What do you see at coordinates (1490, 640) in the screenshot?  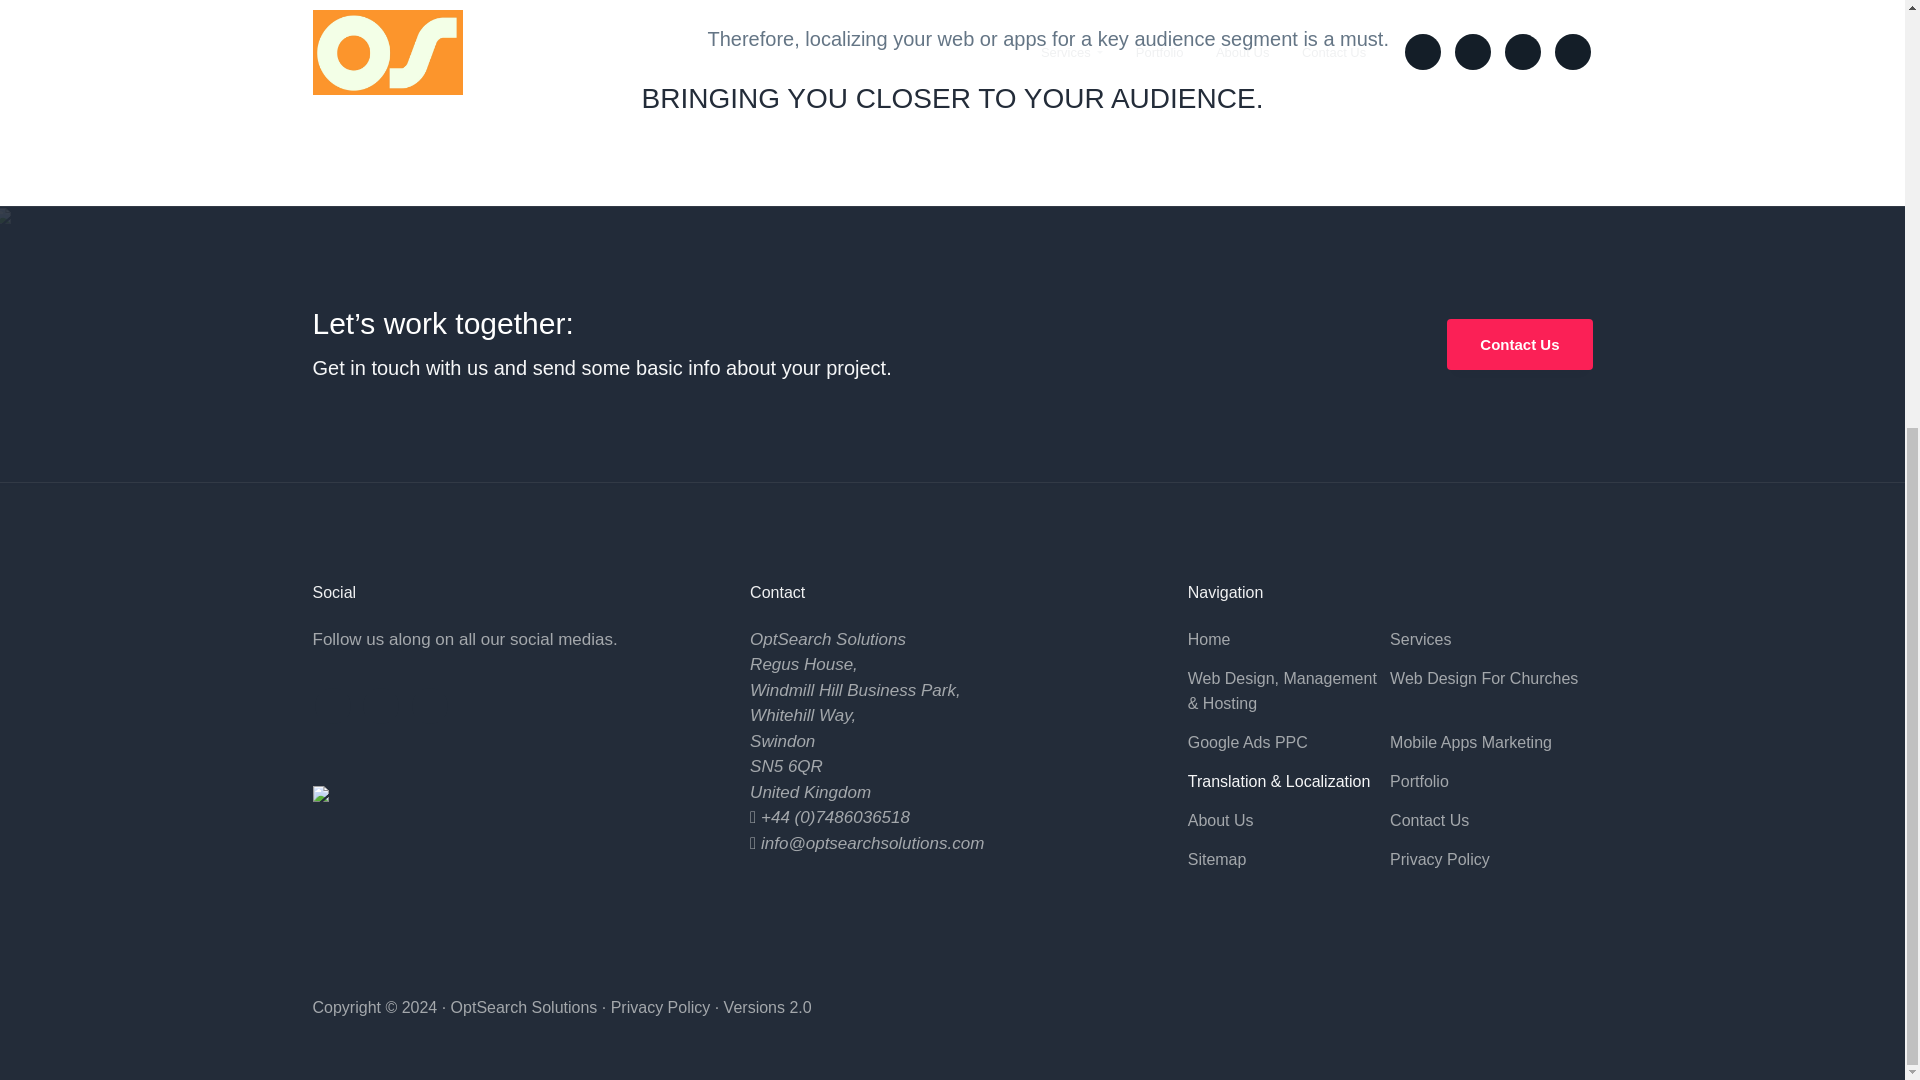 I see `Services` at bounding box center [1490, 640].